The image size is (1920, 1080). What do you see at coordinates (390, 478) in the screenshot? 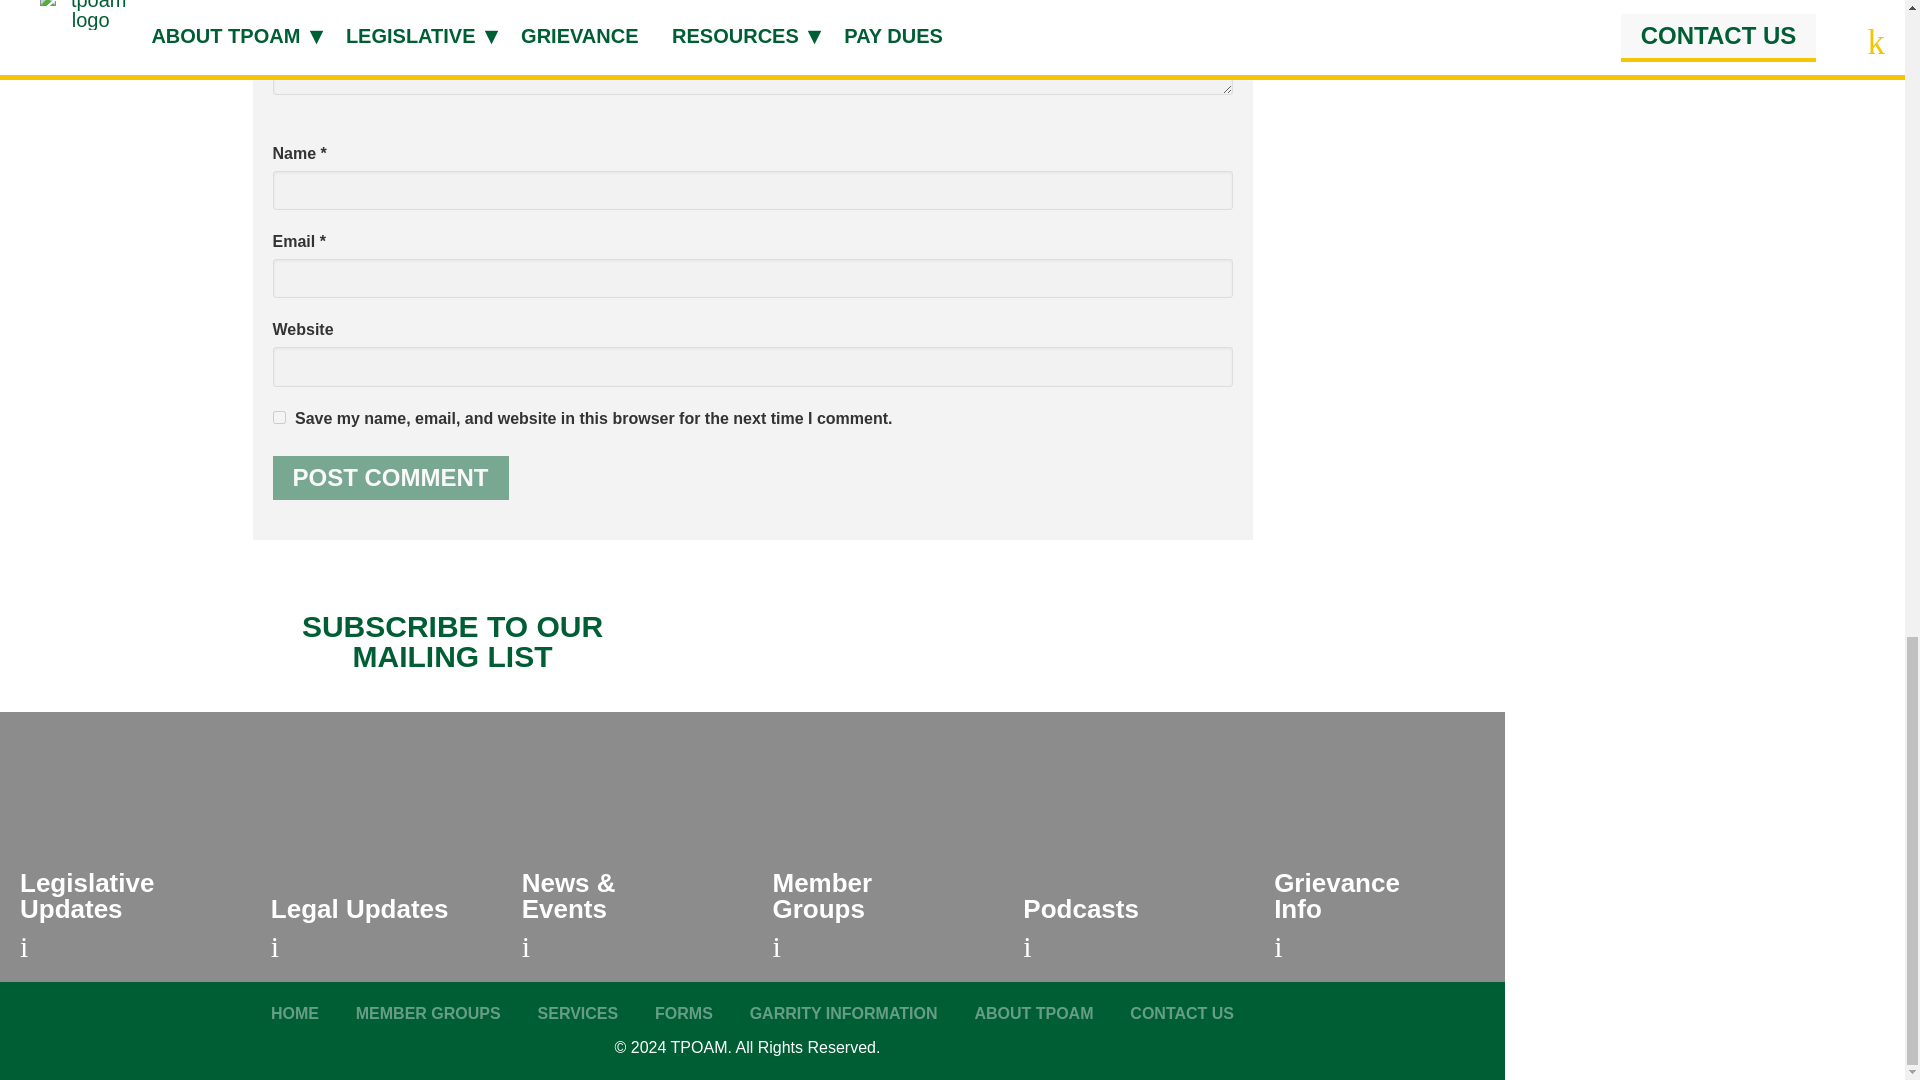
I see `Post Comment` at bounding box center [390, 478].